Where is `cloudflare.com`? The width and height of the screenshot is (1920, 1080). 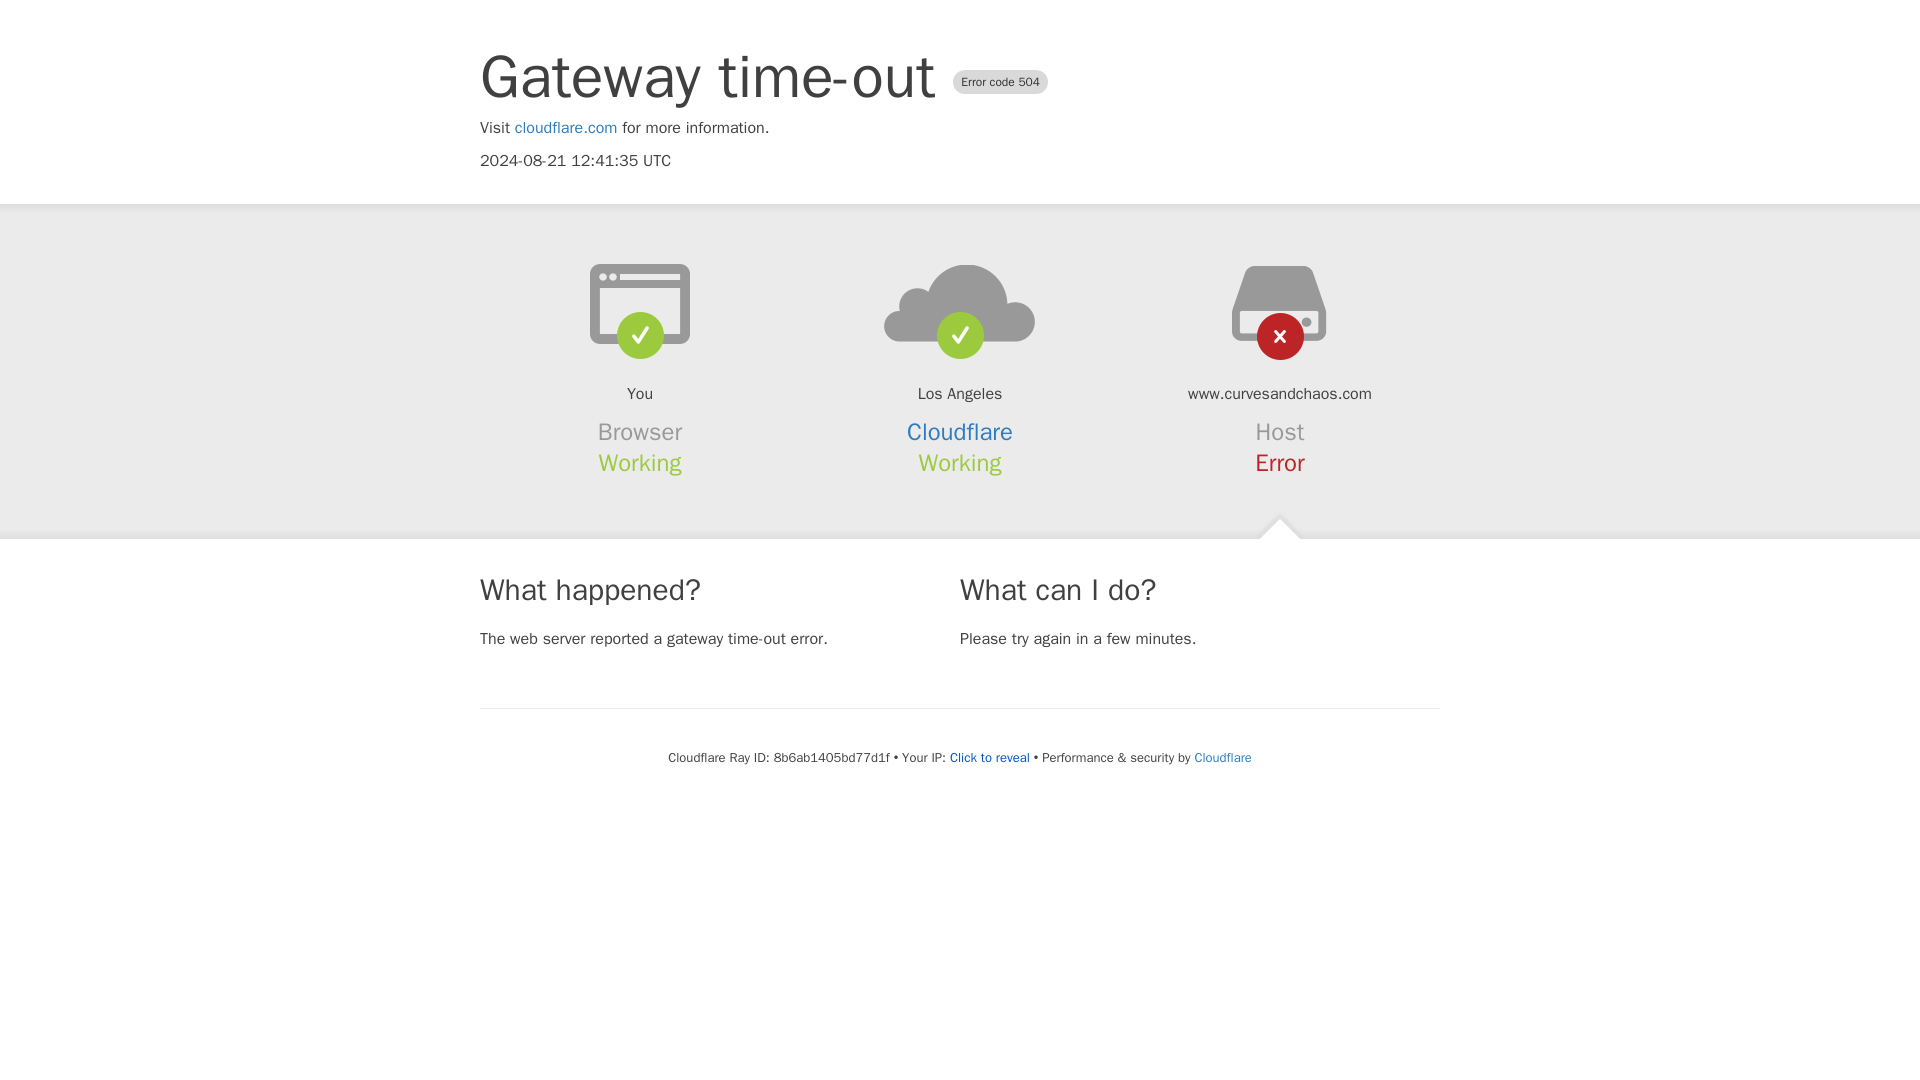
cloudflare.com is located at coordinates (566, 128).